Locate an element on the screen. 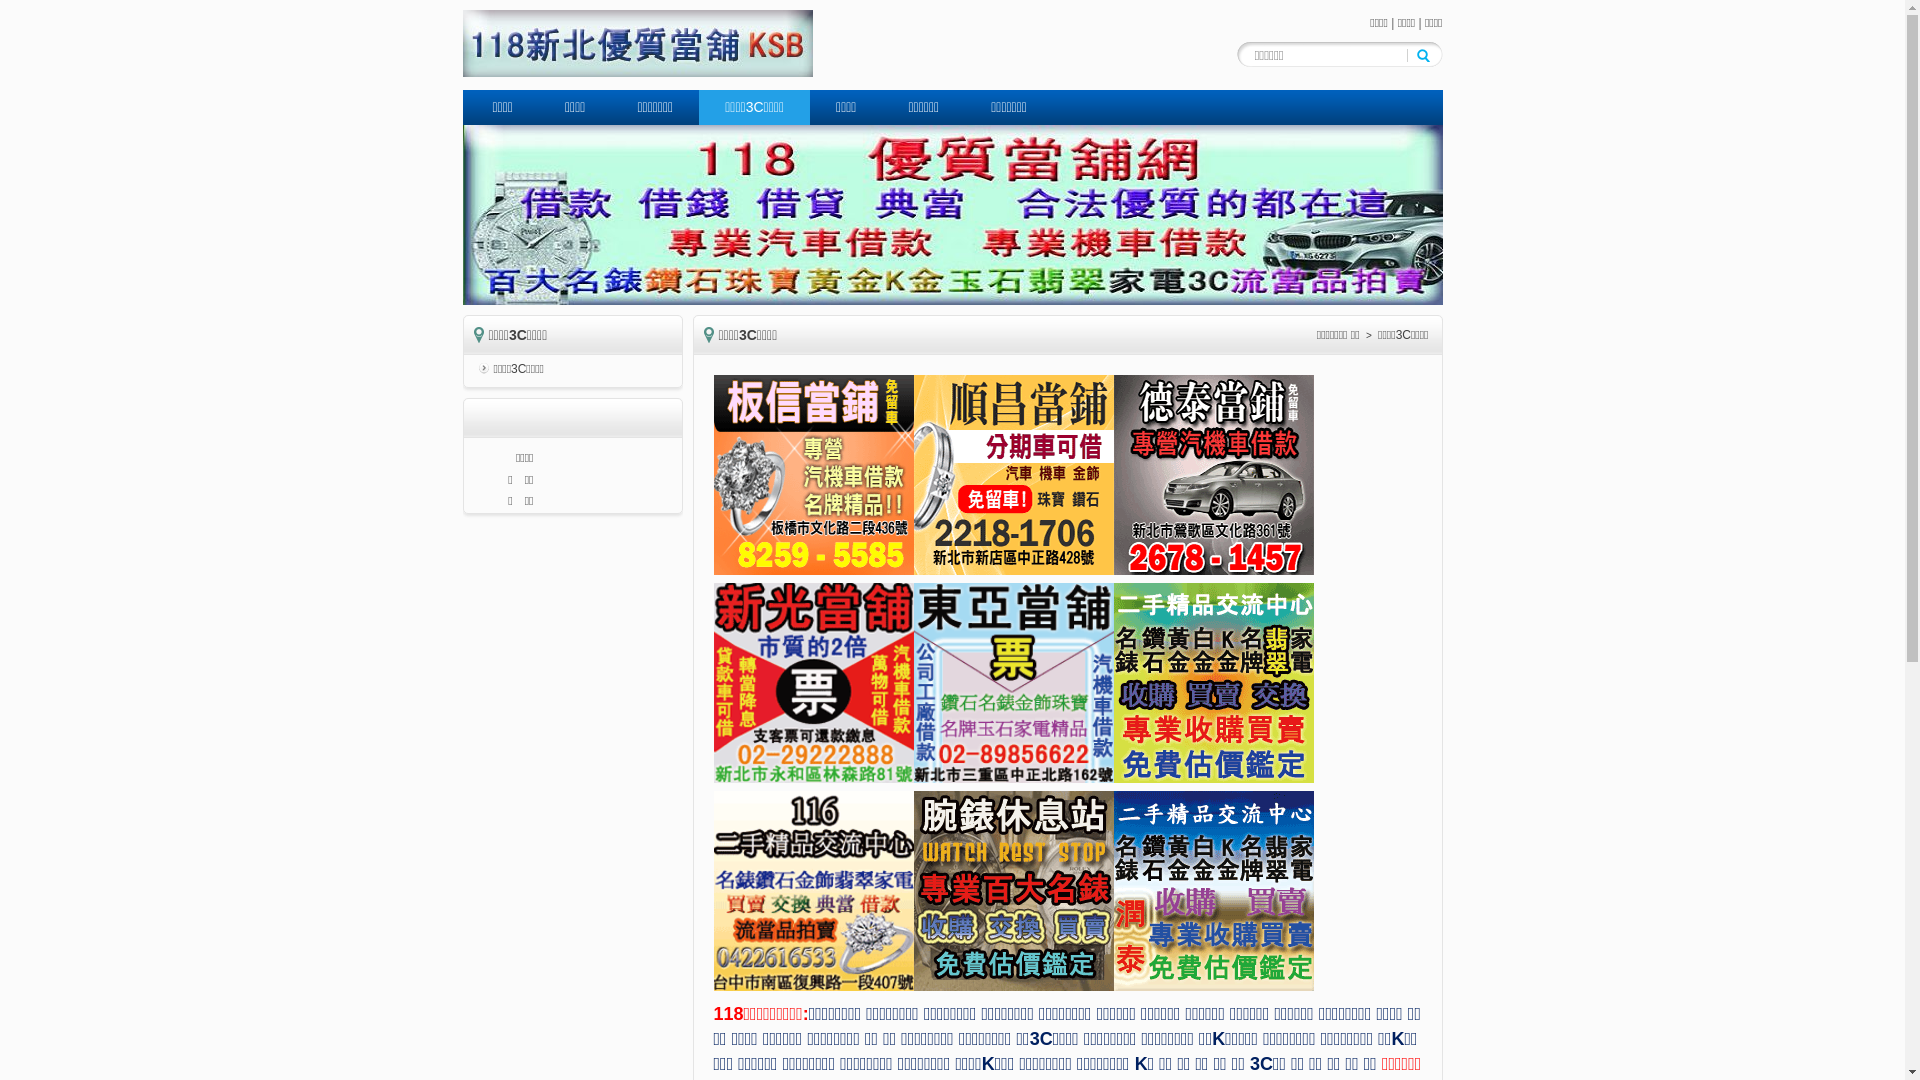 This screenshot has height=1080, width=1920. 1d70cb6e1ed55c44.gif is located at coordinates (814, 683).